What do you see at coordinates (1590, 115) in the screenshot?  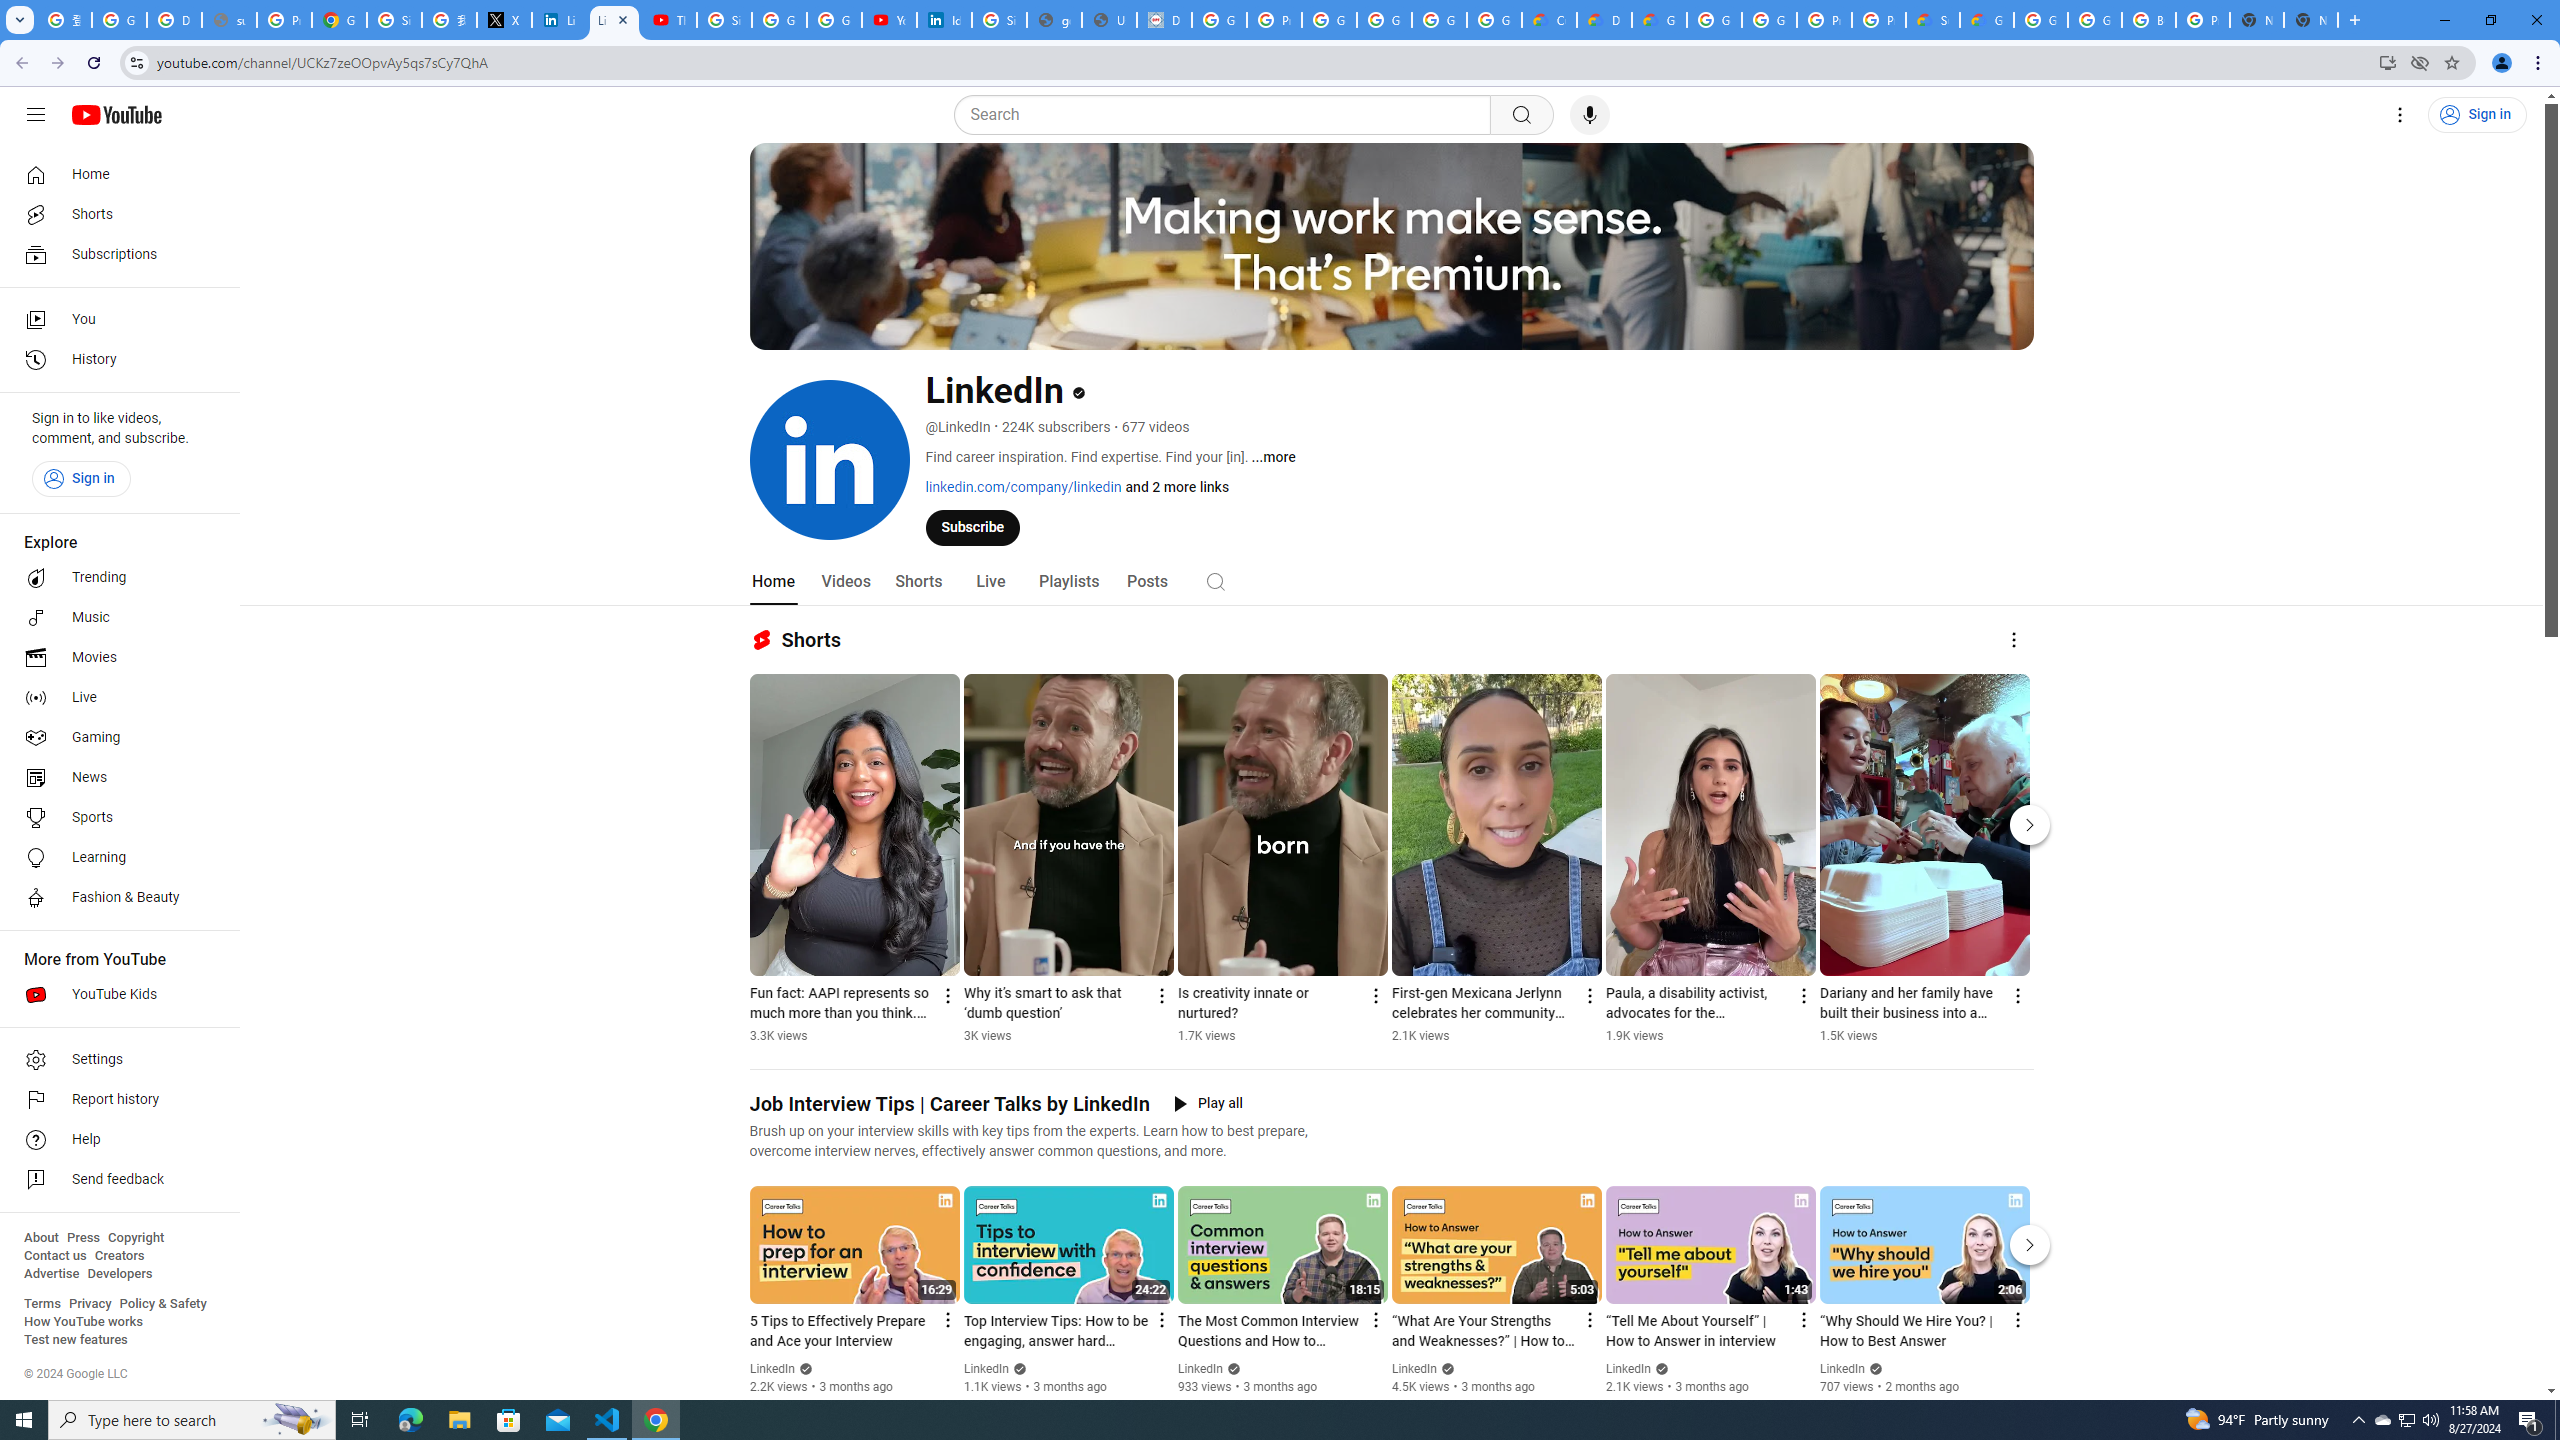 I see `Search with your voice` at bounding box center [1590, 115].